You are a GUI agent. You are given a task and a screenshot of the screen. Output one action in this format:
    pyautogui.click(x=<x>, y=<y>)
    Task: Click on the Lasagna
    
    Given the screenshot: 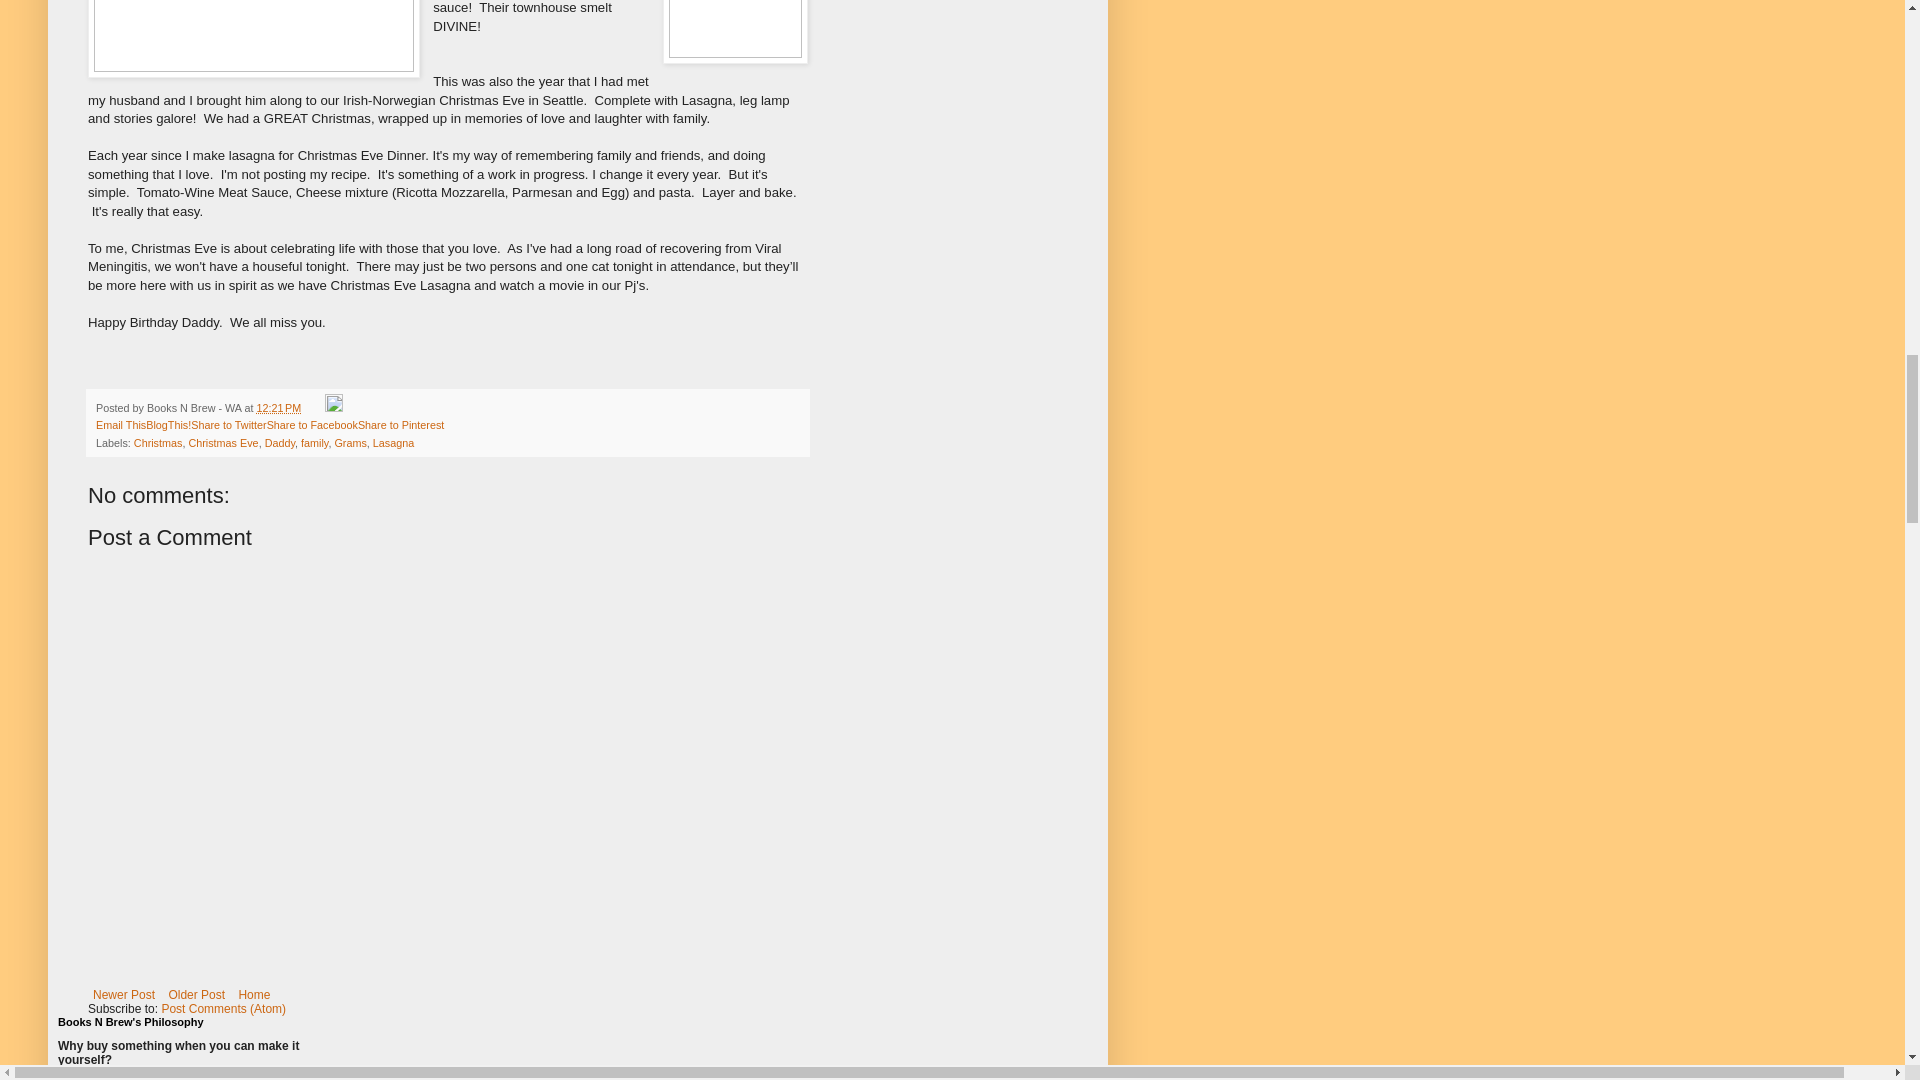 What is the action you would take?
    pyautogui.click(x=393, y=443)
    